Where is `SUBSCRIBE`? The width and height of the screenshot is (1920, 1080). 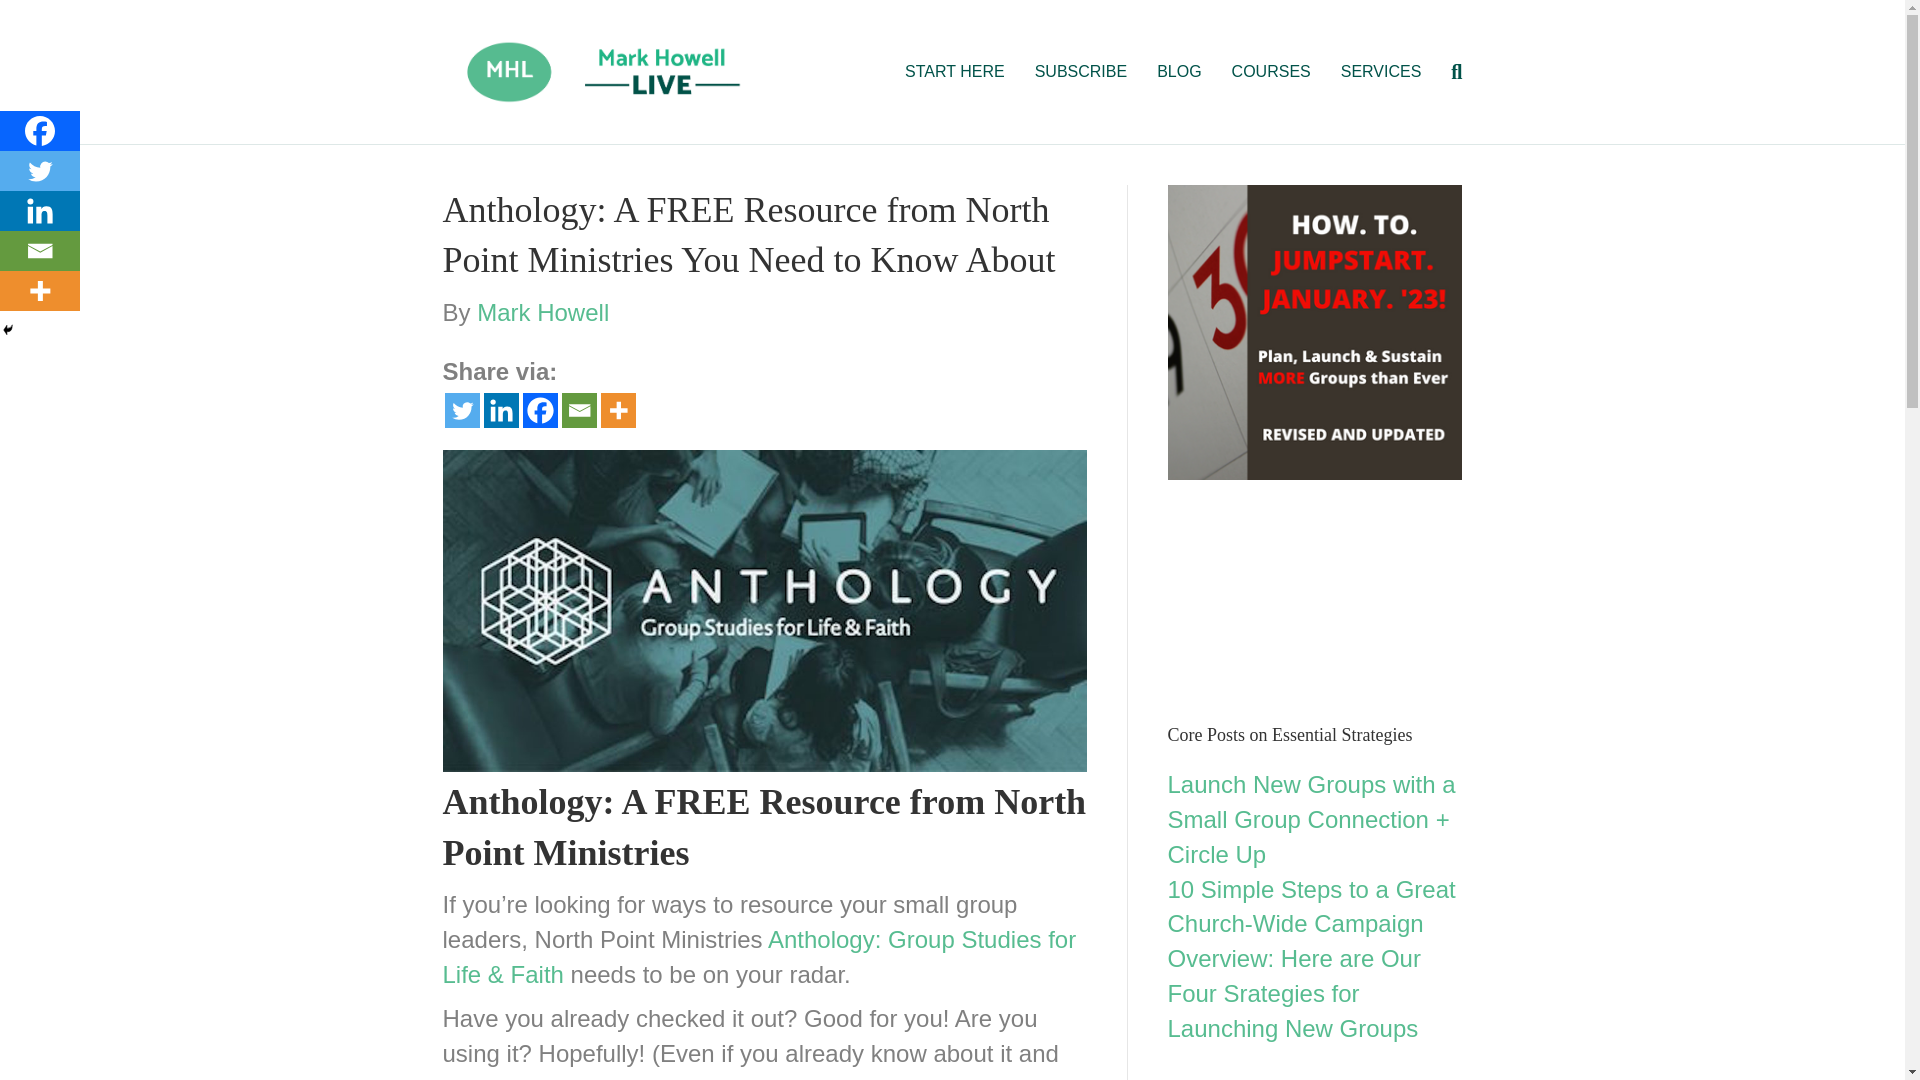 SUBSCRIBE is located at coordinates (1080, 72).